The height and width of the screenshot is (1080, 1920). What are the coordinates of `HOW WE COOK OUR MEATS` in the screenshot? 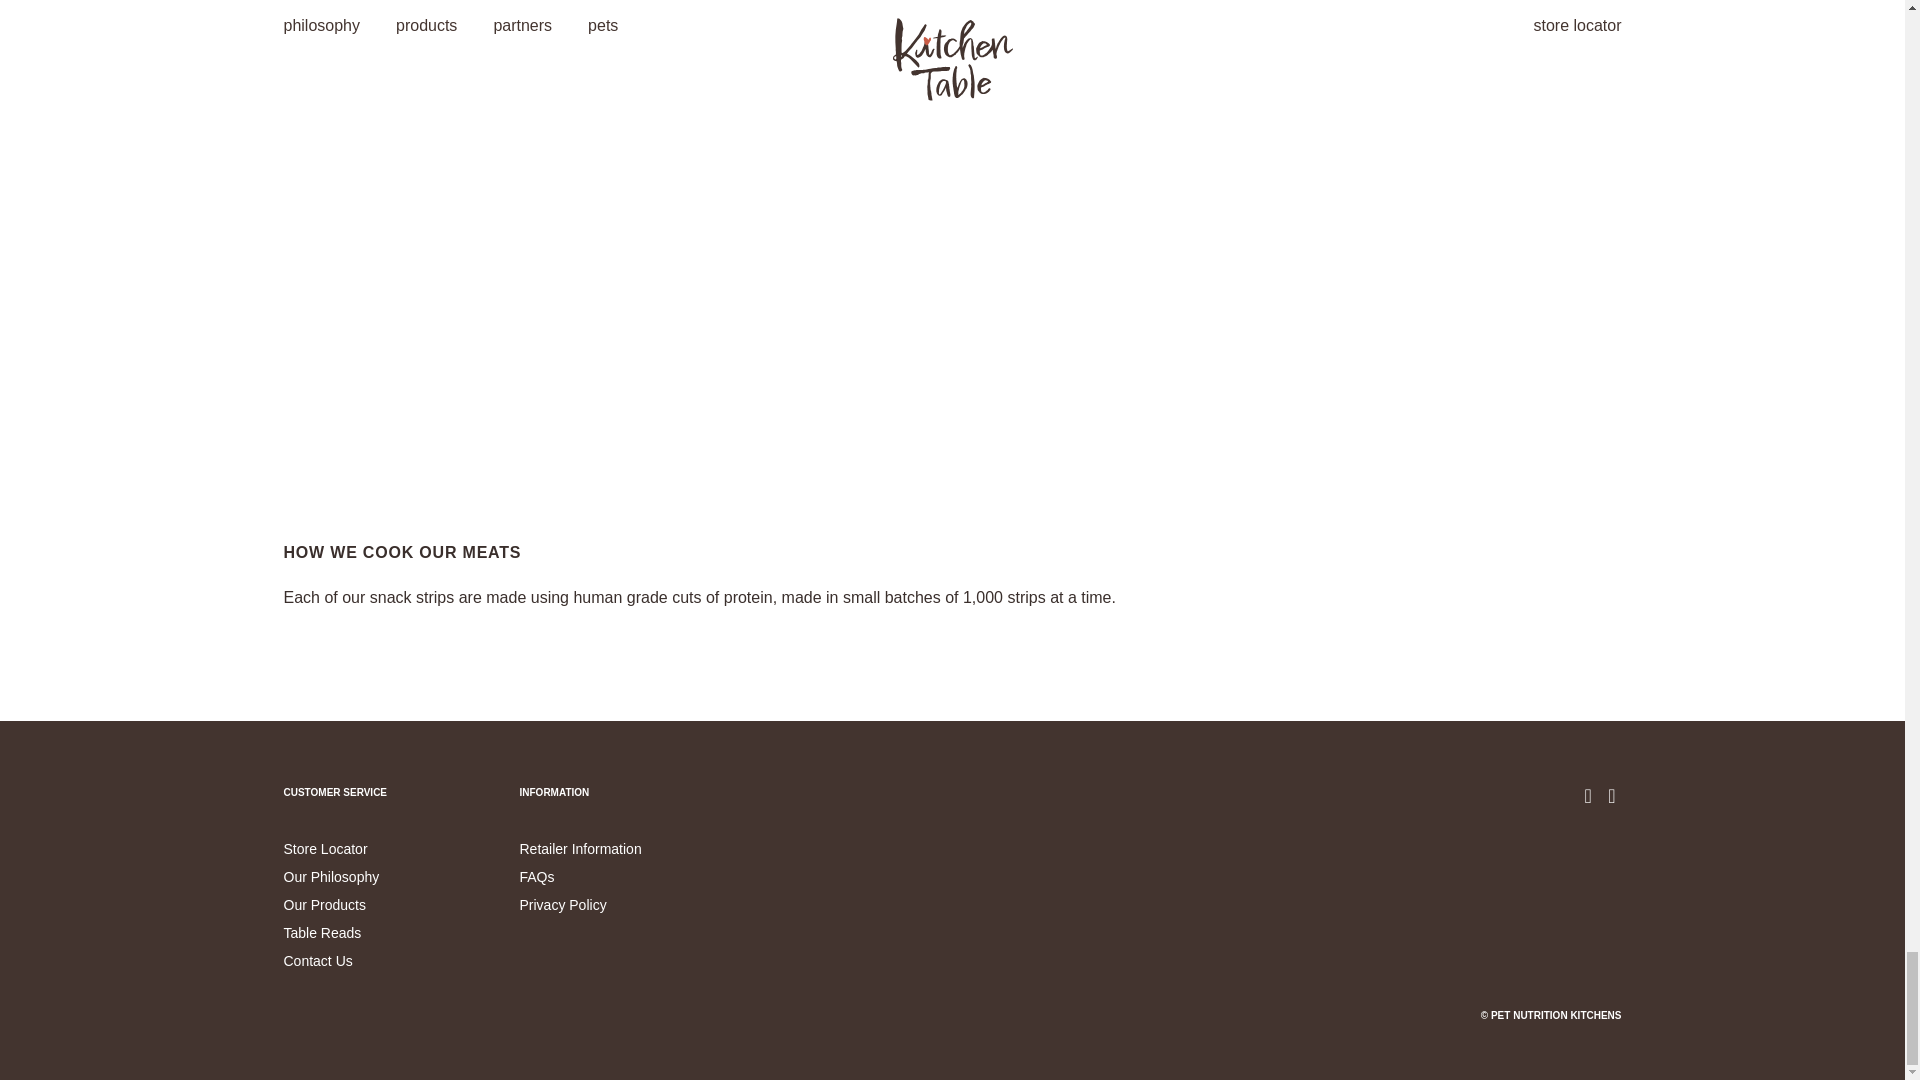 It's located at (403, 552).